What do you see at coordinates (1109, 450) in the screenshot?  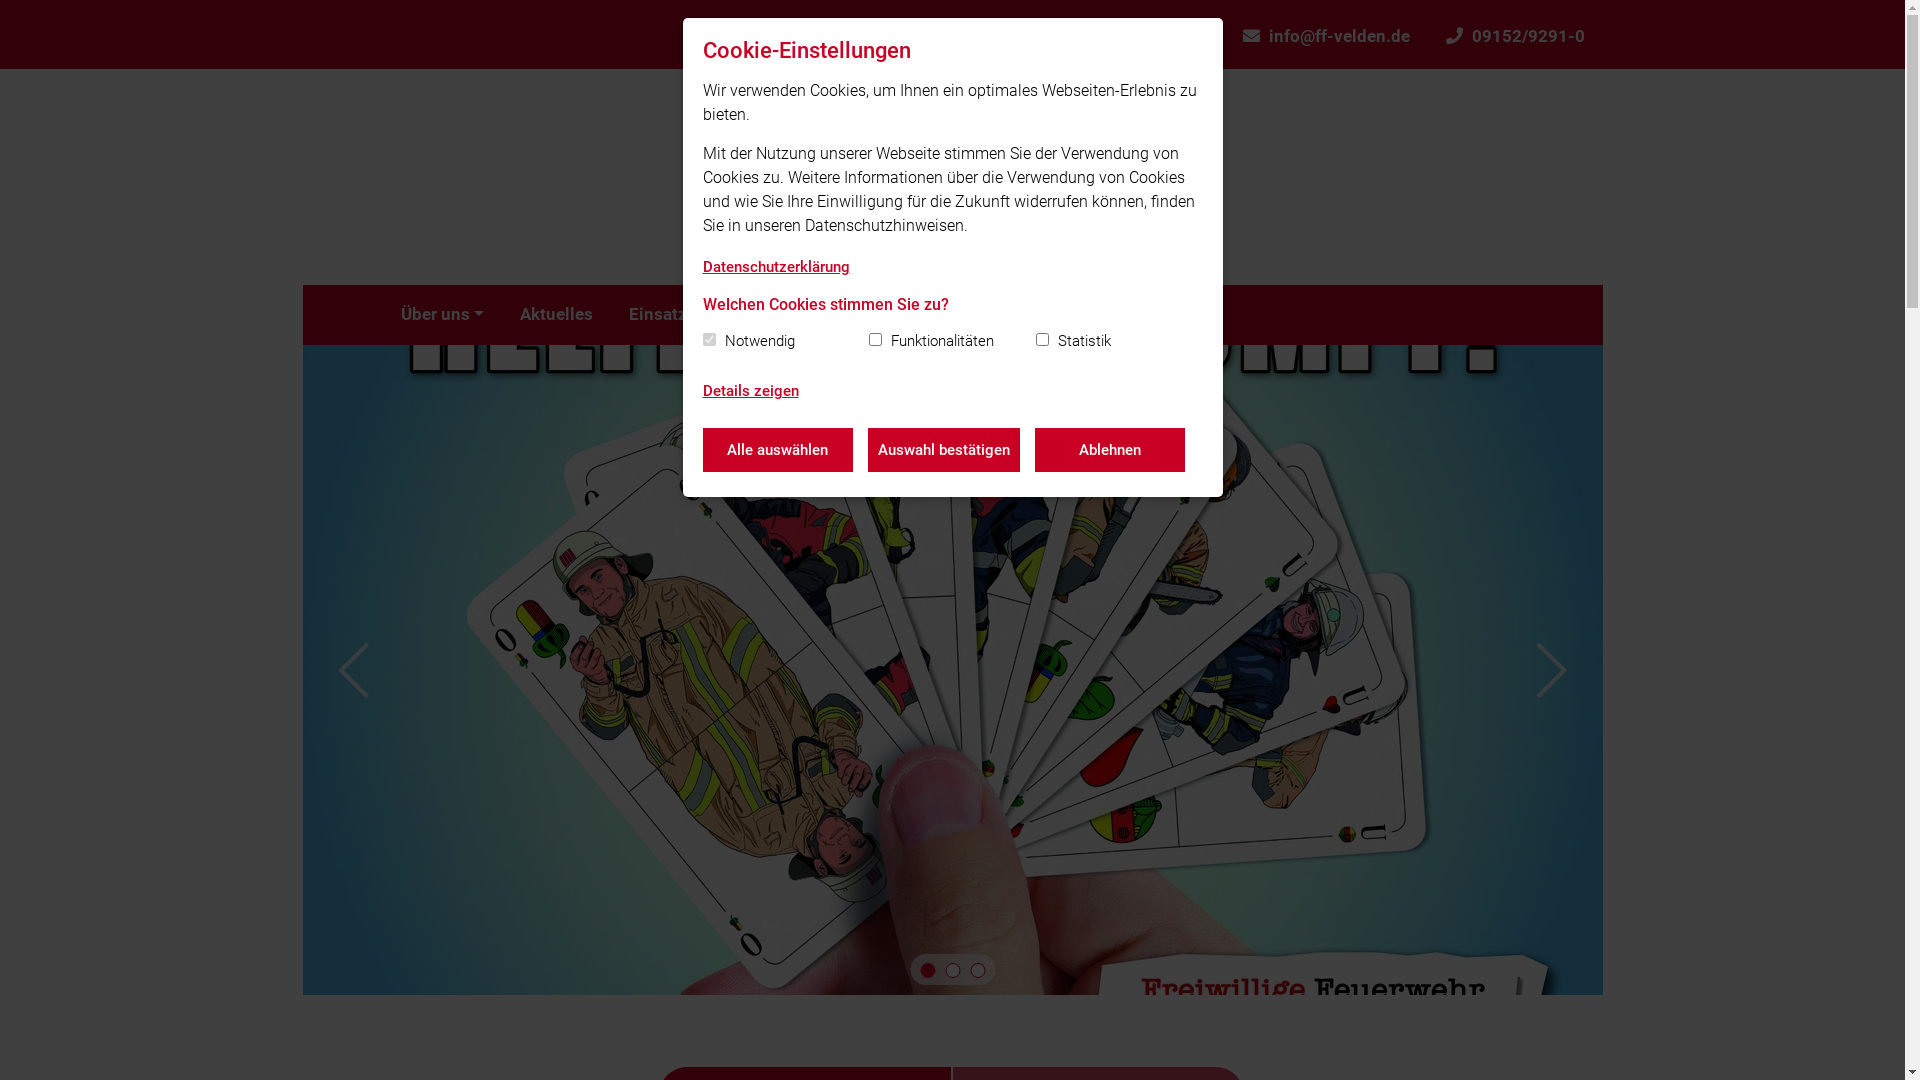 I see `Ablehnen` at bounding box center [1109, 450].